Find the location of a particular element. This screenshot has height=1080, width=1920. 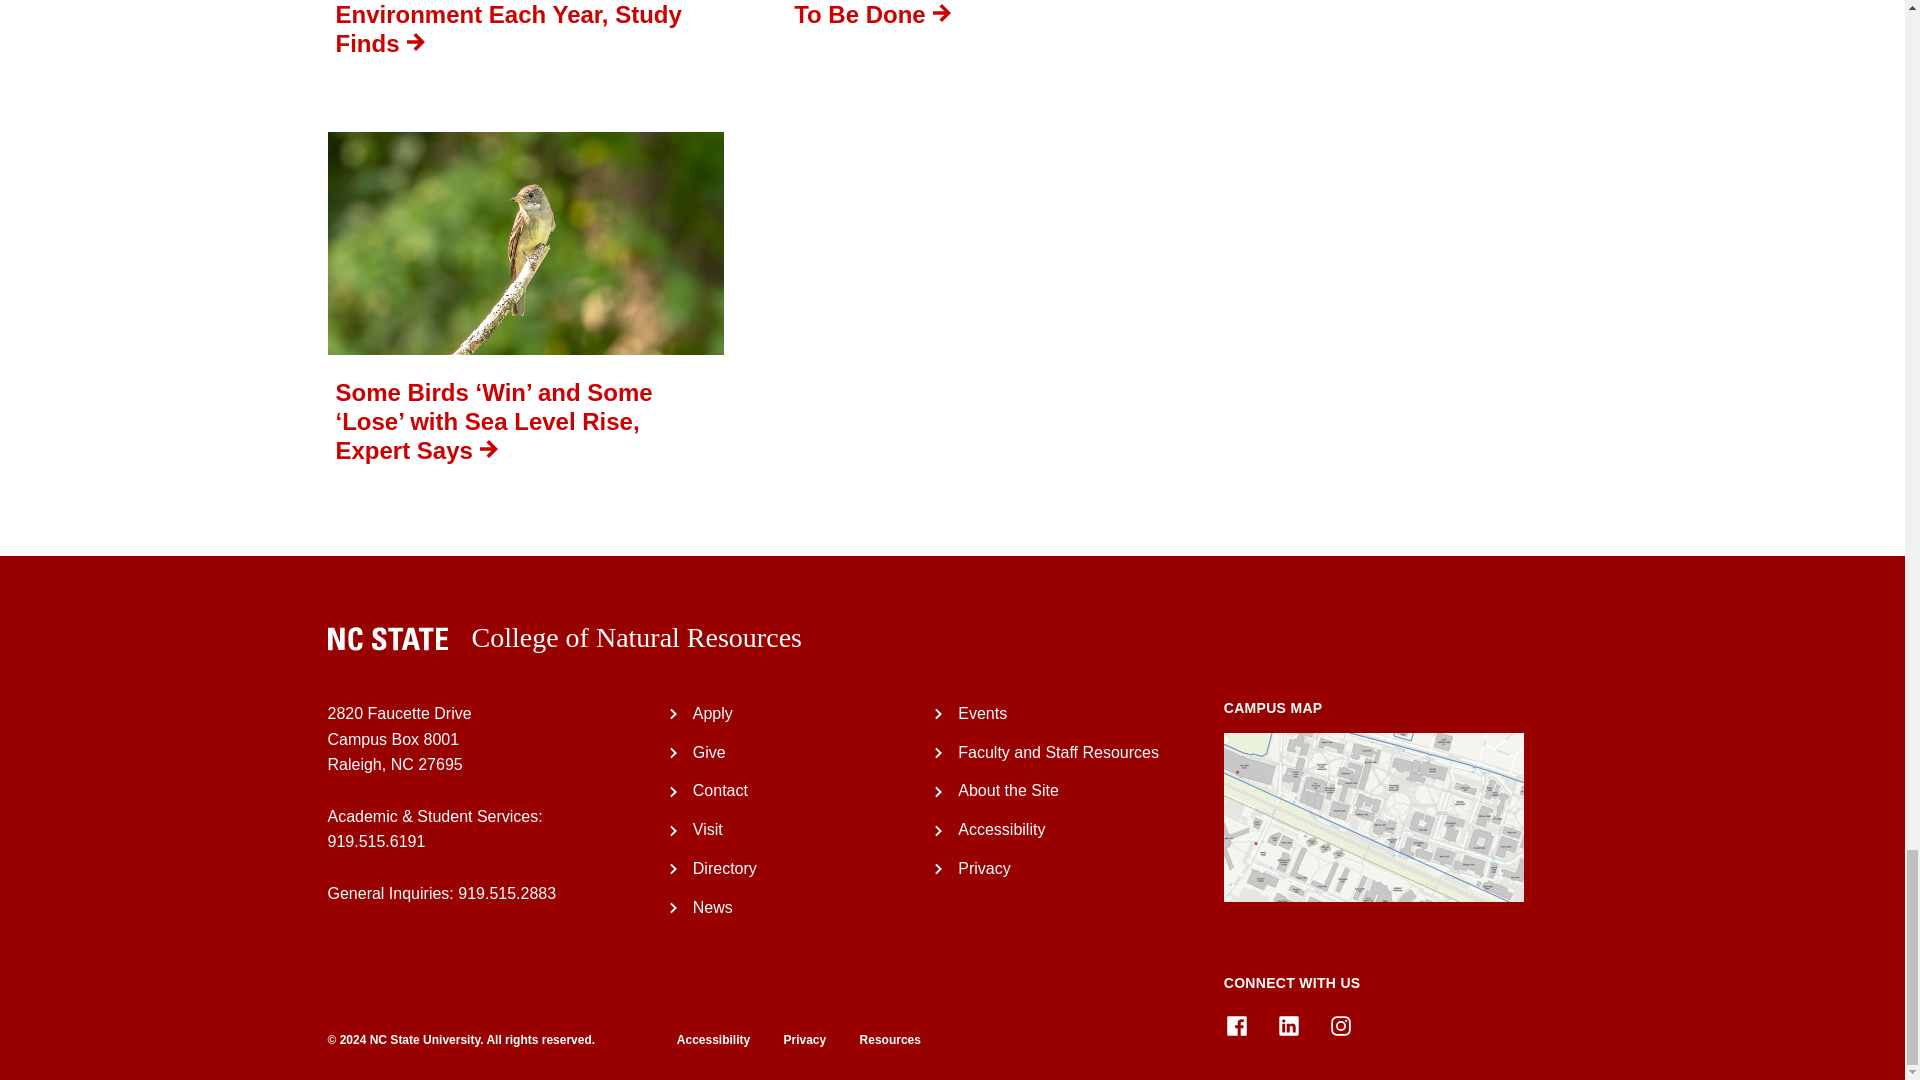

News is located at coordinates (713, 906).